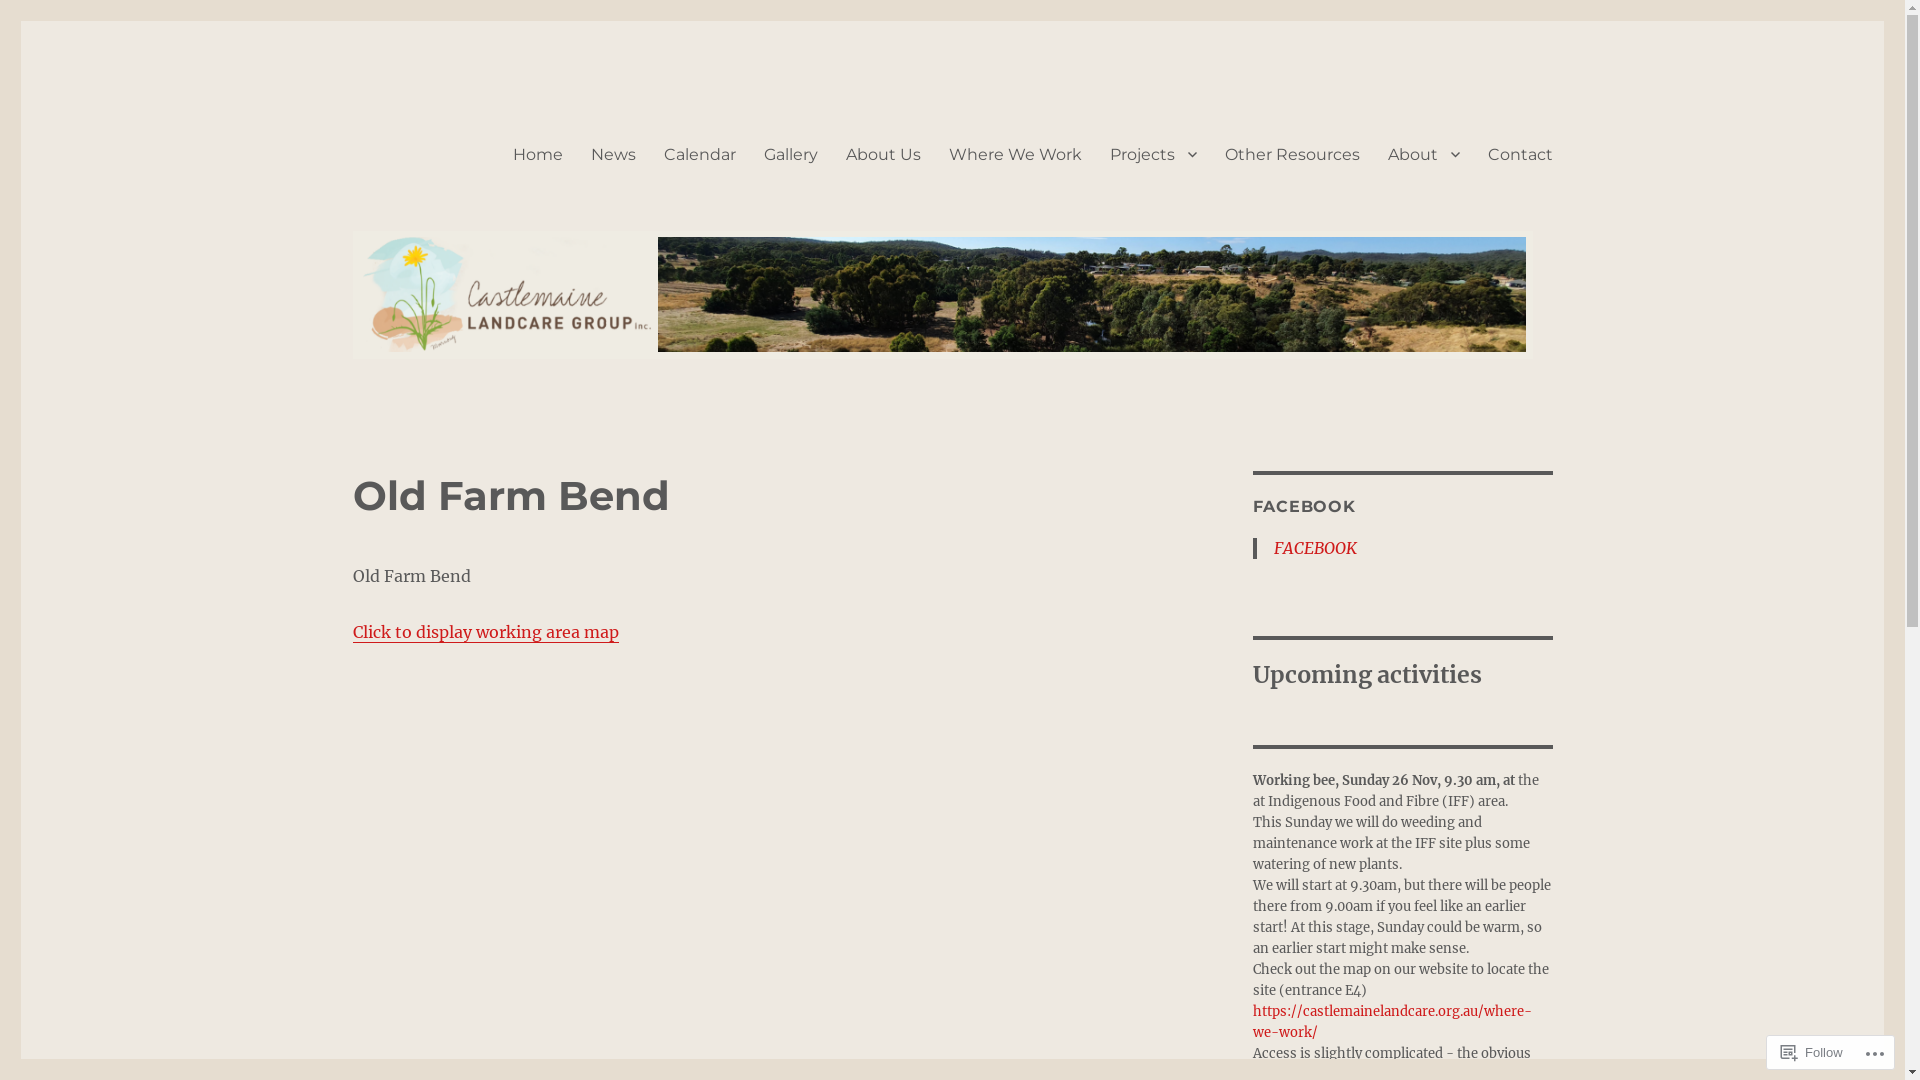 This screenshot has height=1080, width=1920. I want to click on Other Resources, so click(1292, 154).